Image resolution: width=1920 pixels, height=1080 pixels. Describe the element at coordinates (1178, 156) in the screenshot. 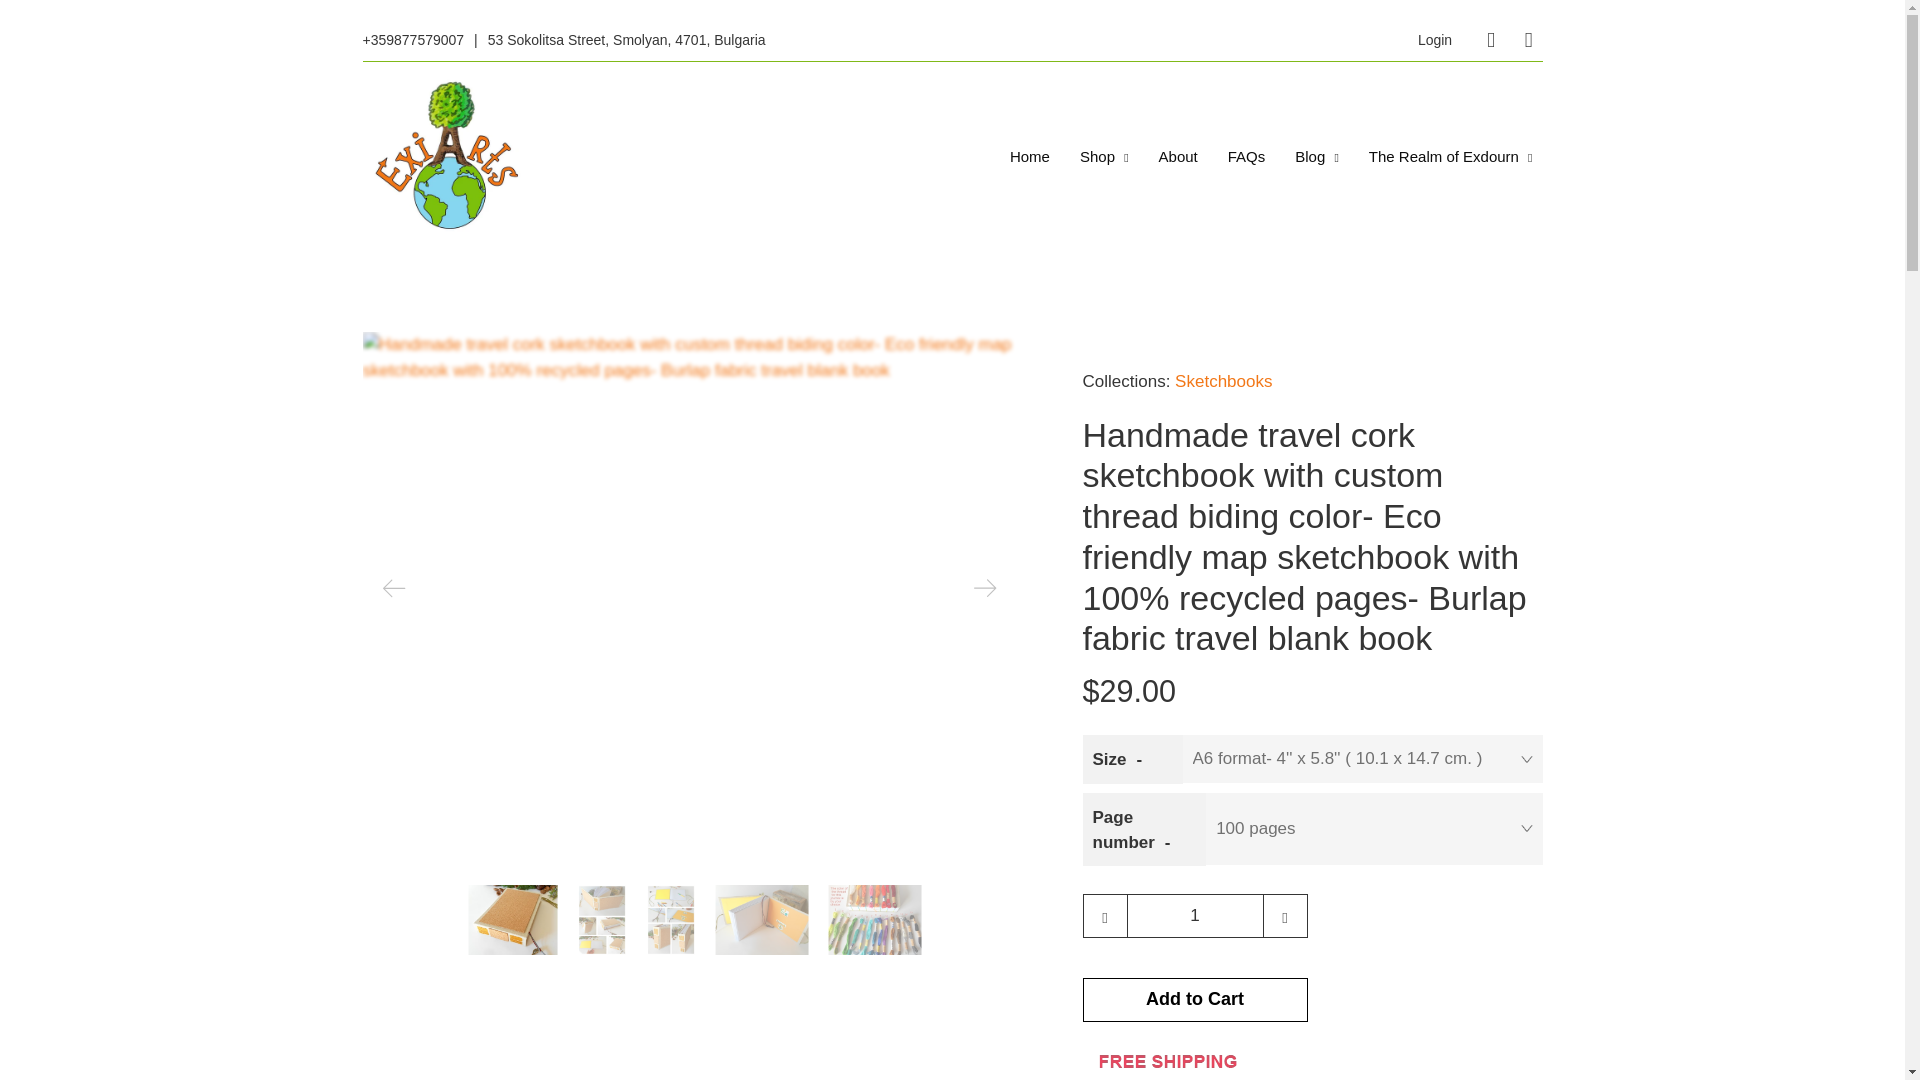

I see `About` at that location.